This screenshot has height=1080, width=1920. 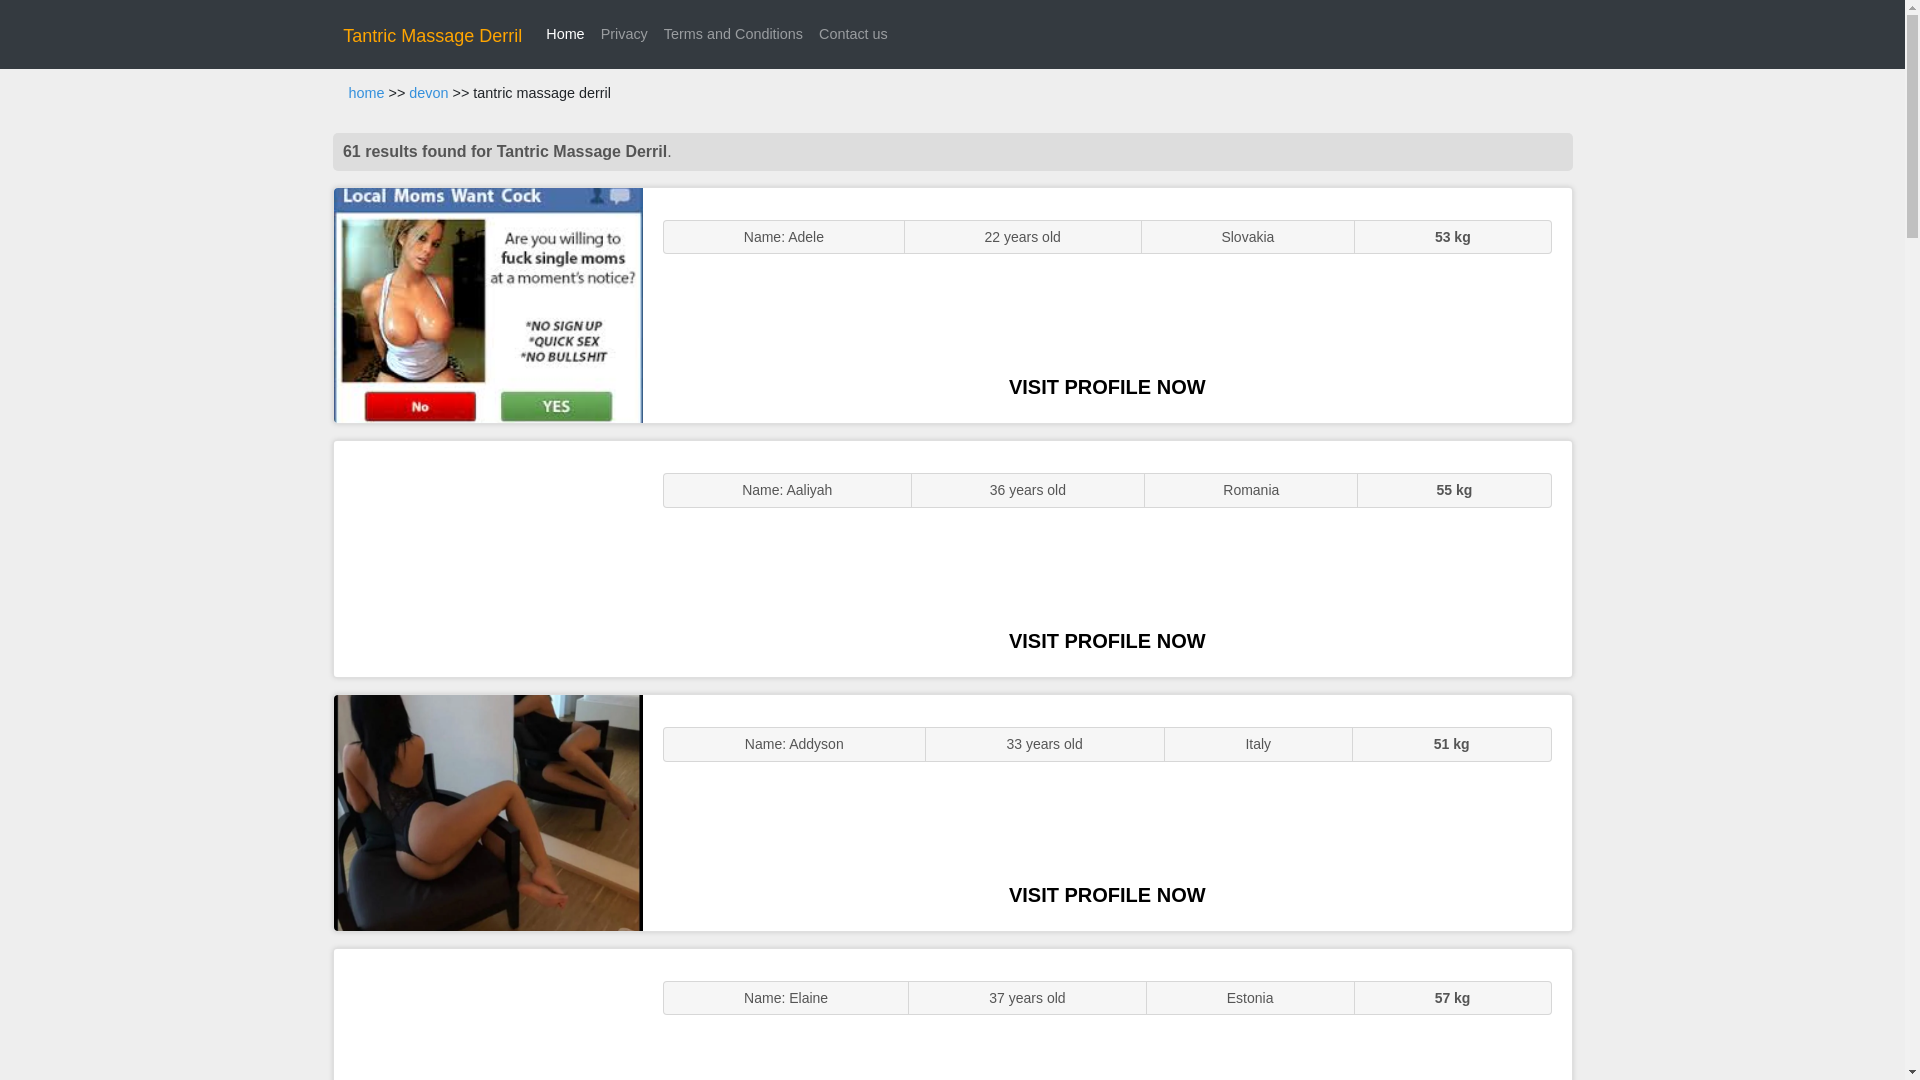 I want to click on VISIT PROFILE NOW, so click(x=1107, y=386).